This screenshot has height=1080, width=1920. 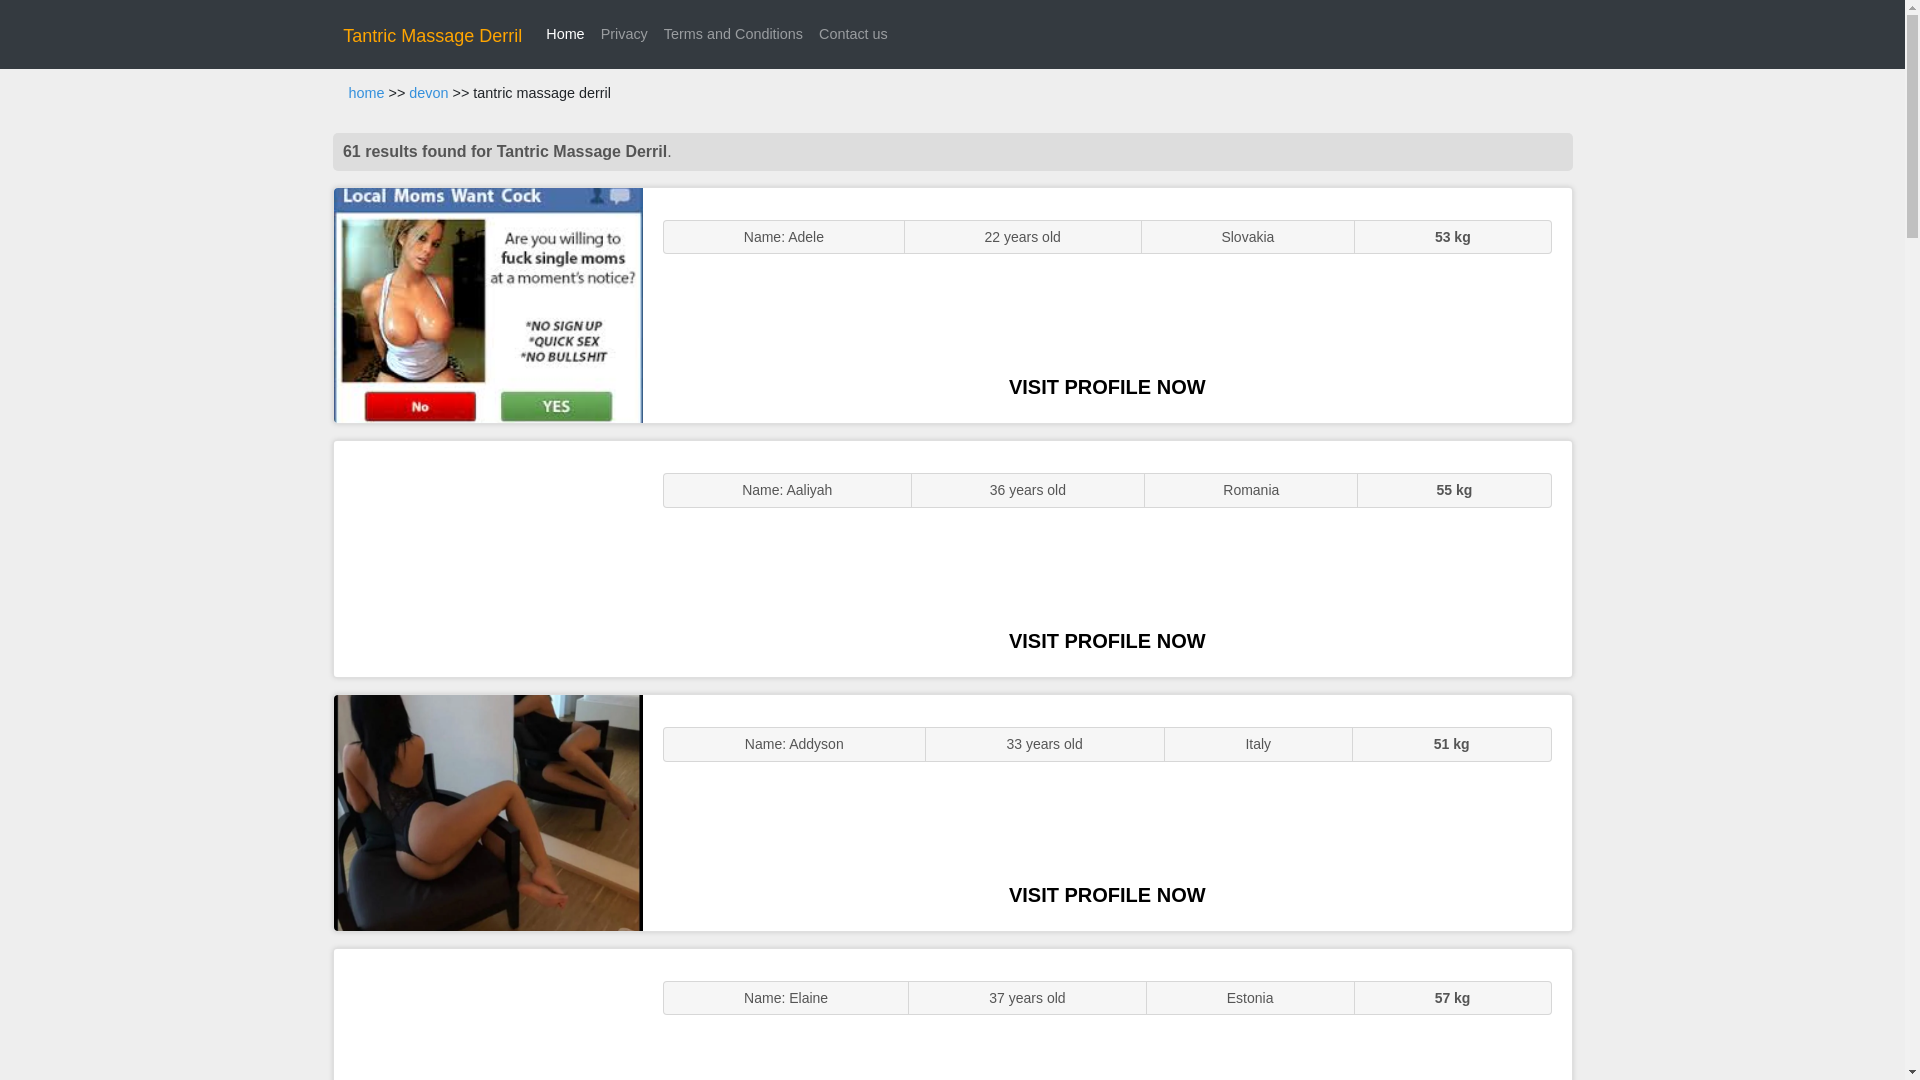 I want to click on VISIT PROFILE NOW, so click(x=1107, y=386).